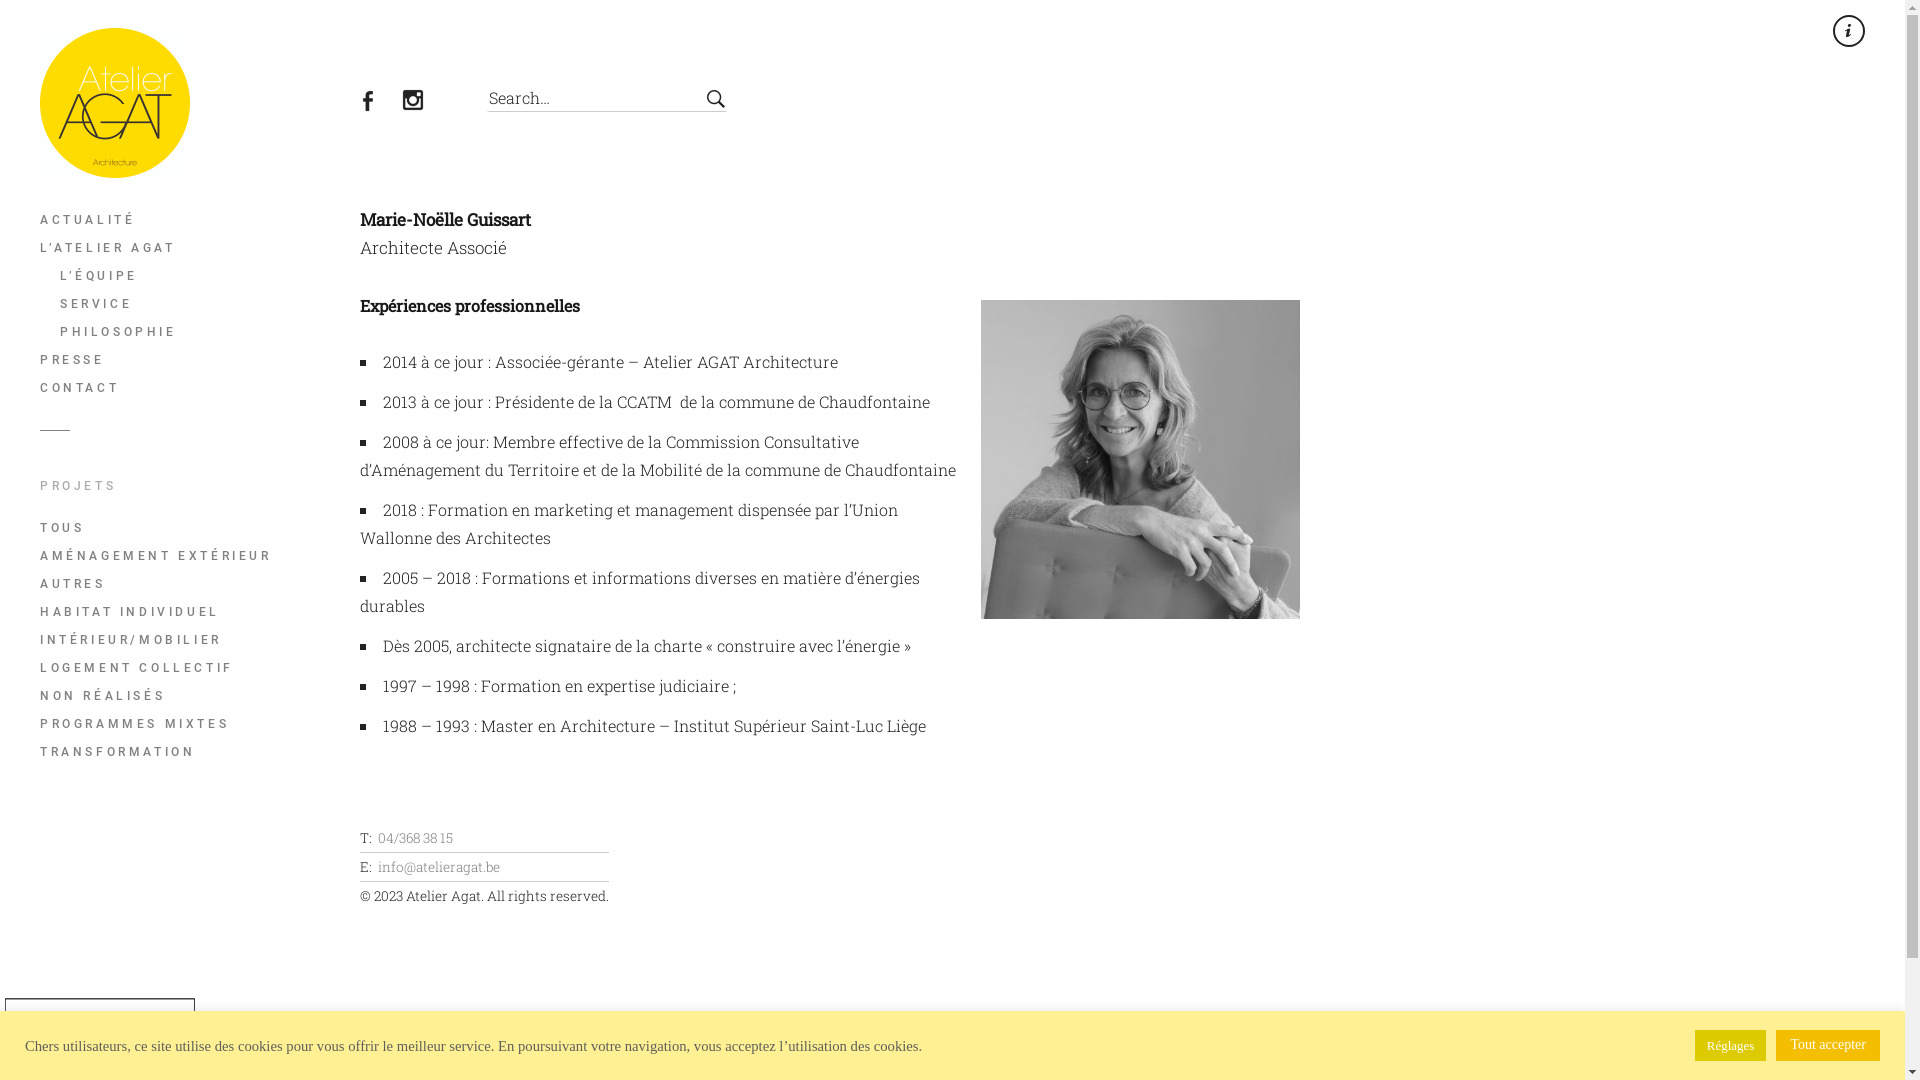 Image resolution: width=1920 pixels, height=1080 pixels. I want to click on 04/368 38 15, so click(416, 838).